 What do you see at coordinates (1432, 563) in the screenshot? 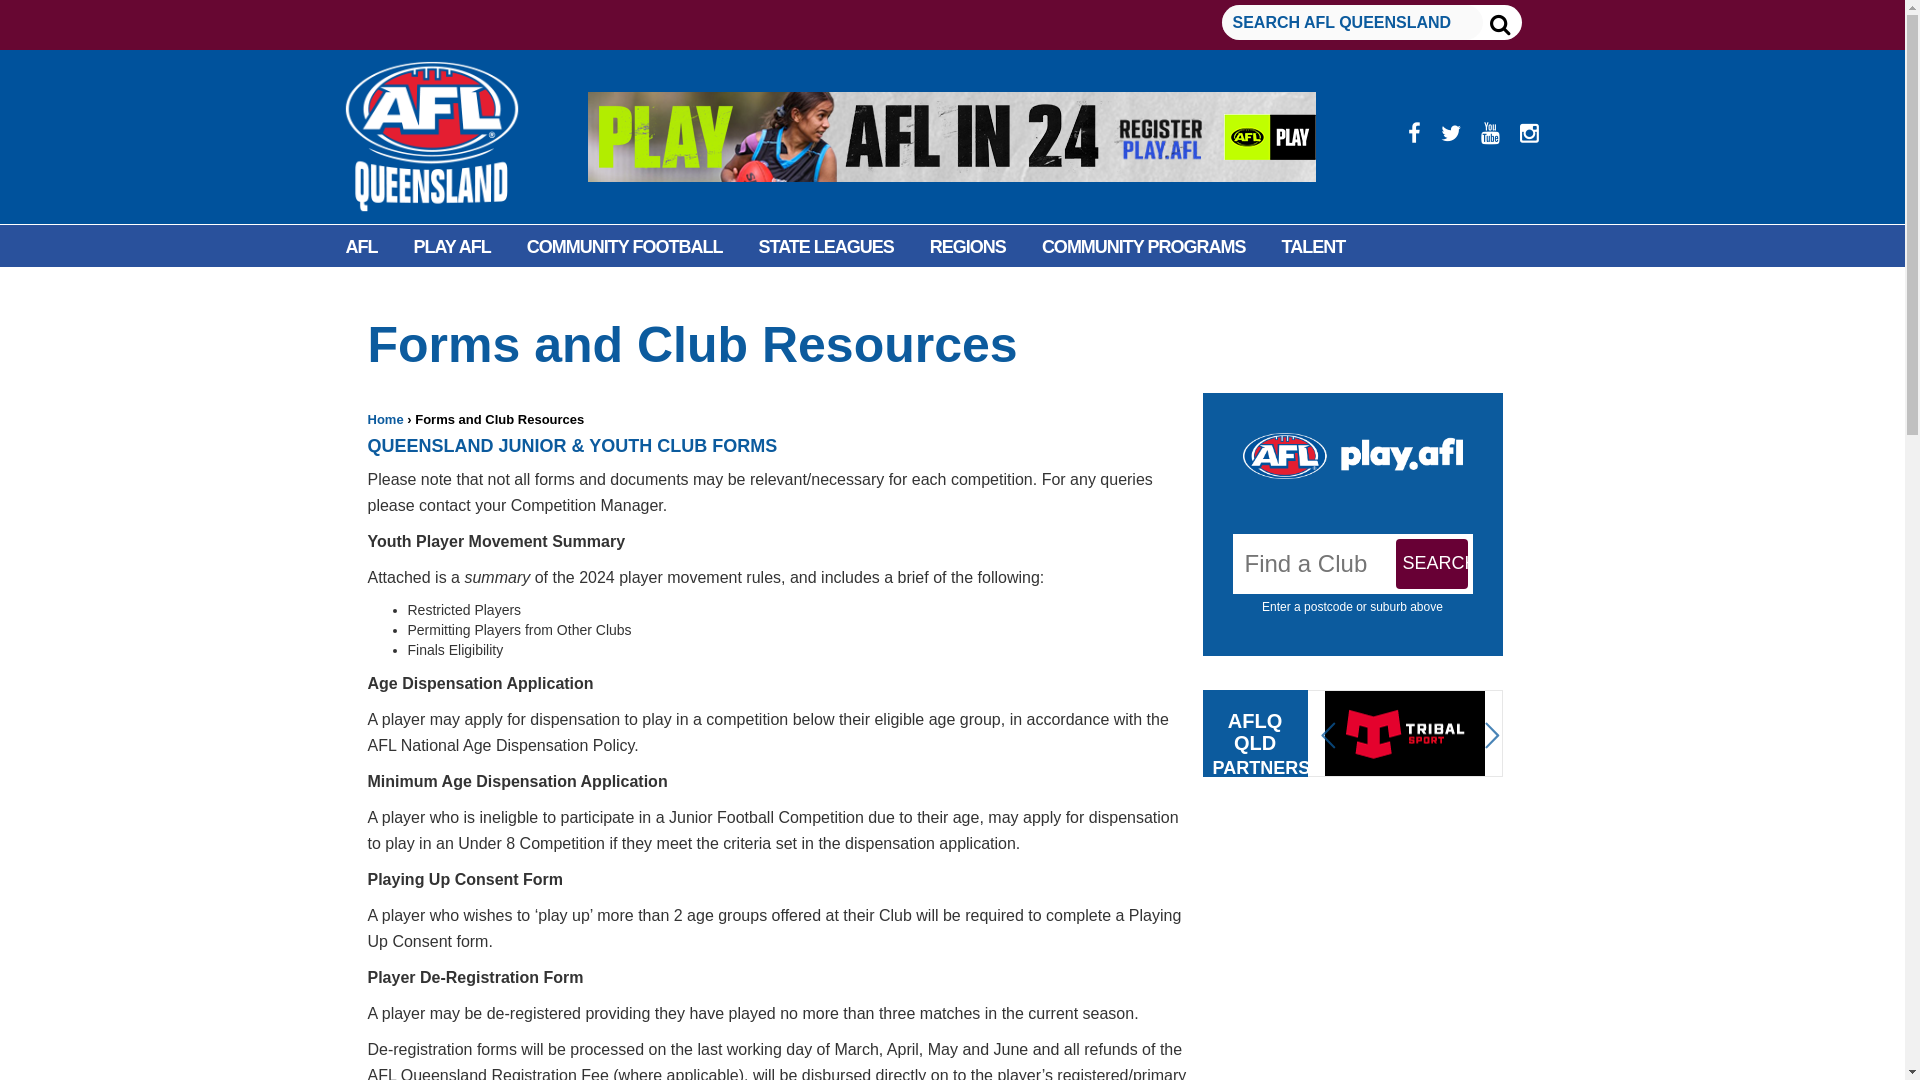
I see `Search` at bounding box center [1432, 563].